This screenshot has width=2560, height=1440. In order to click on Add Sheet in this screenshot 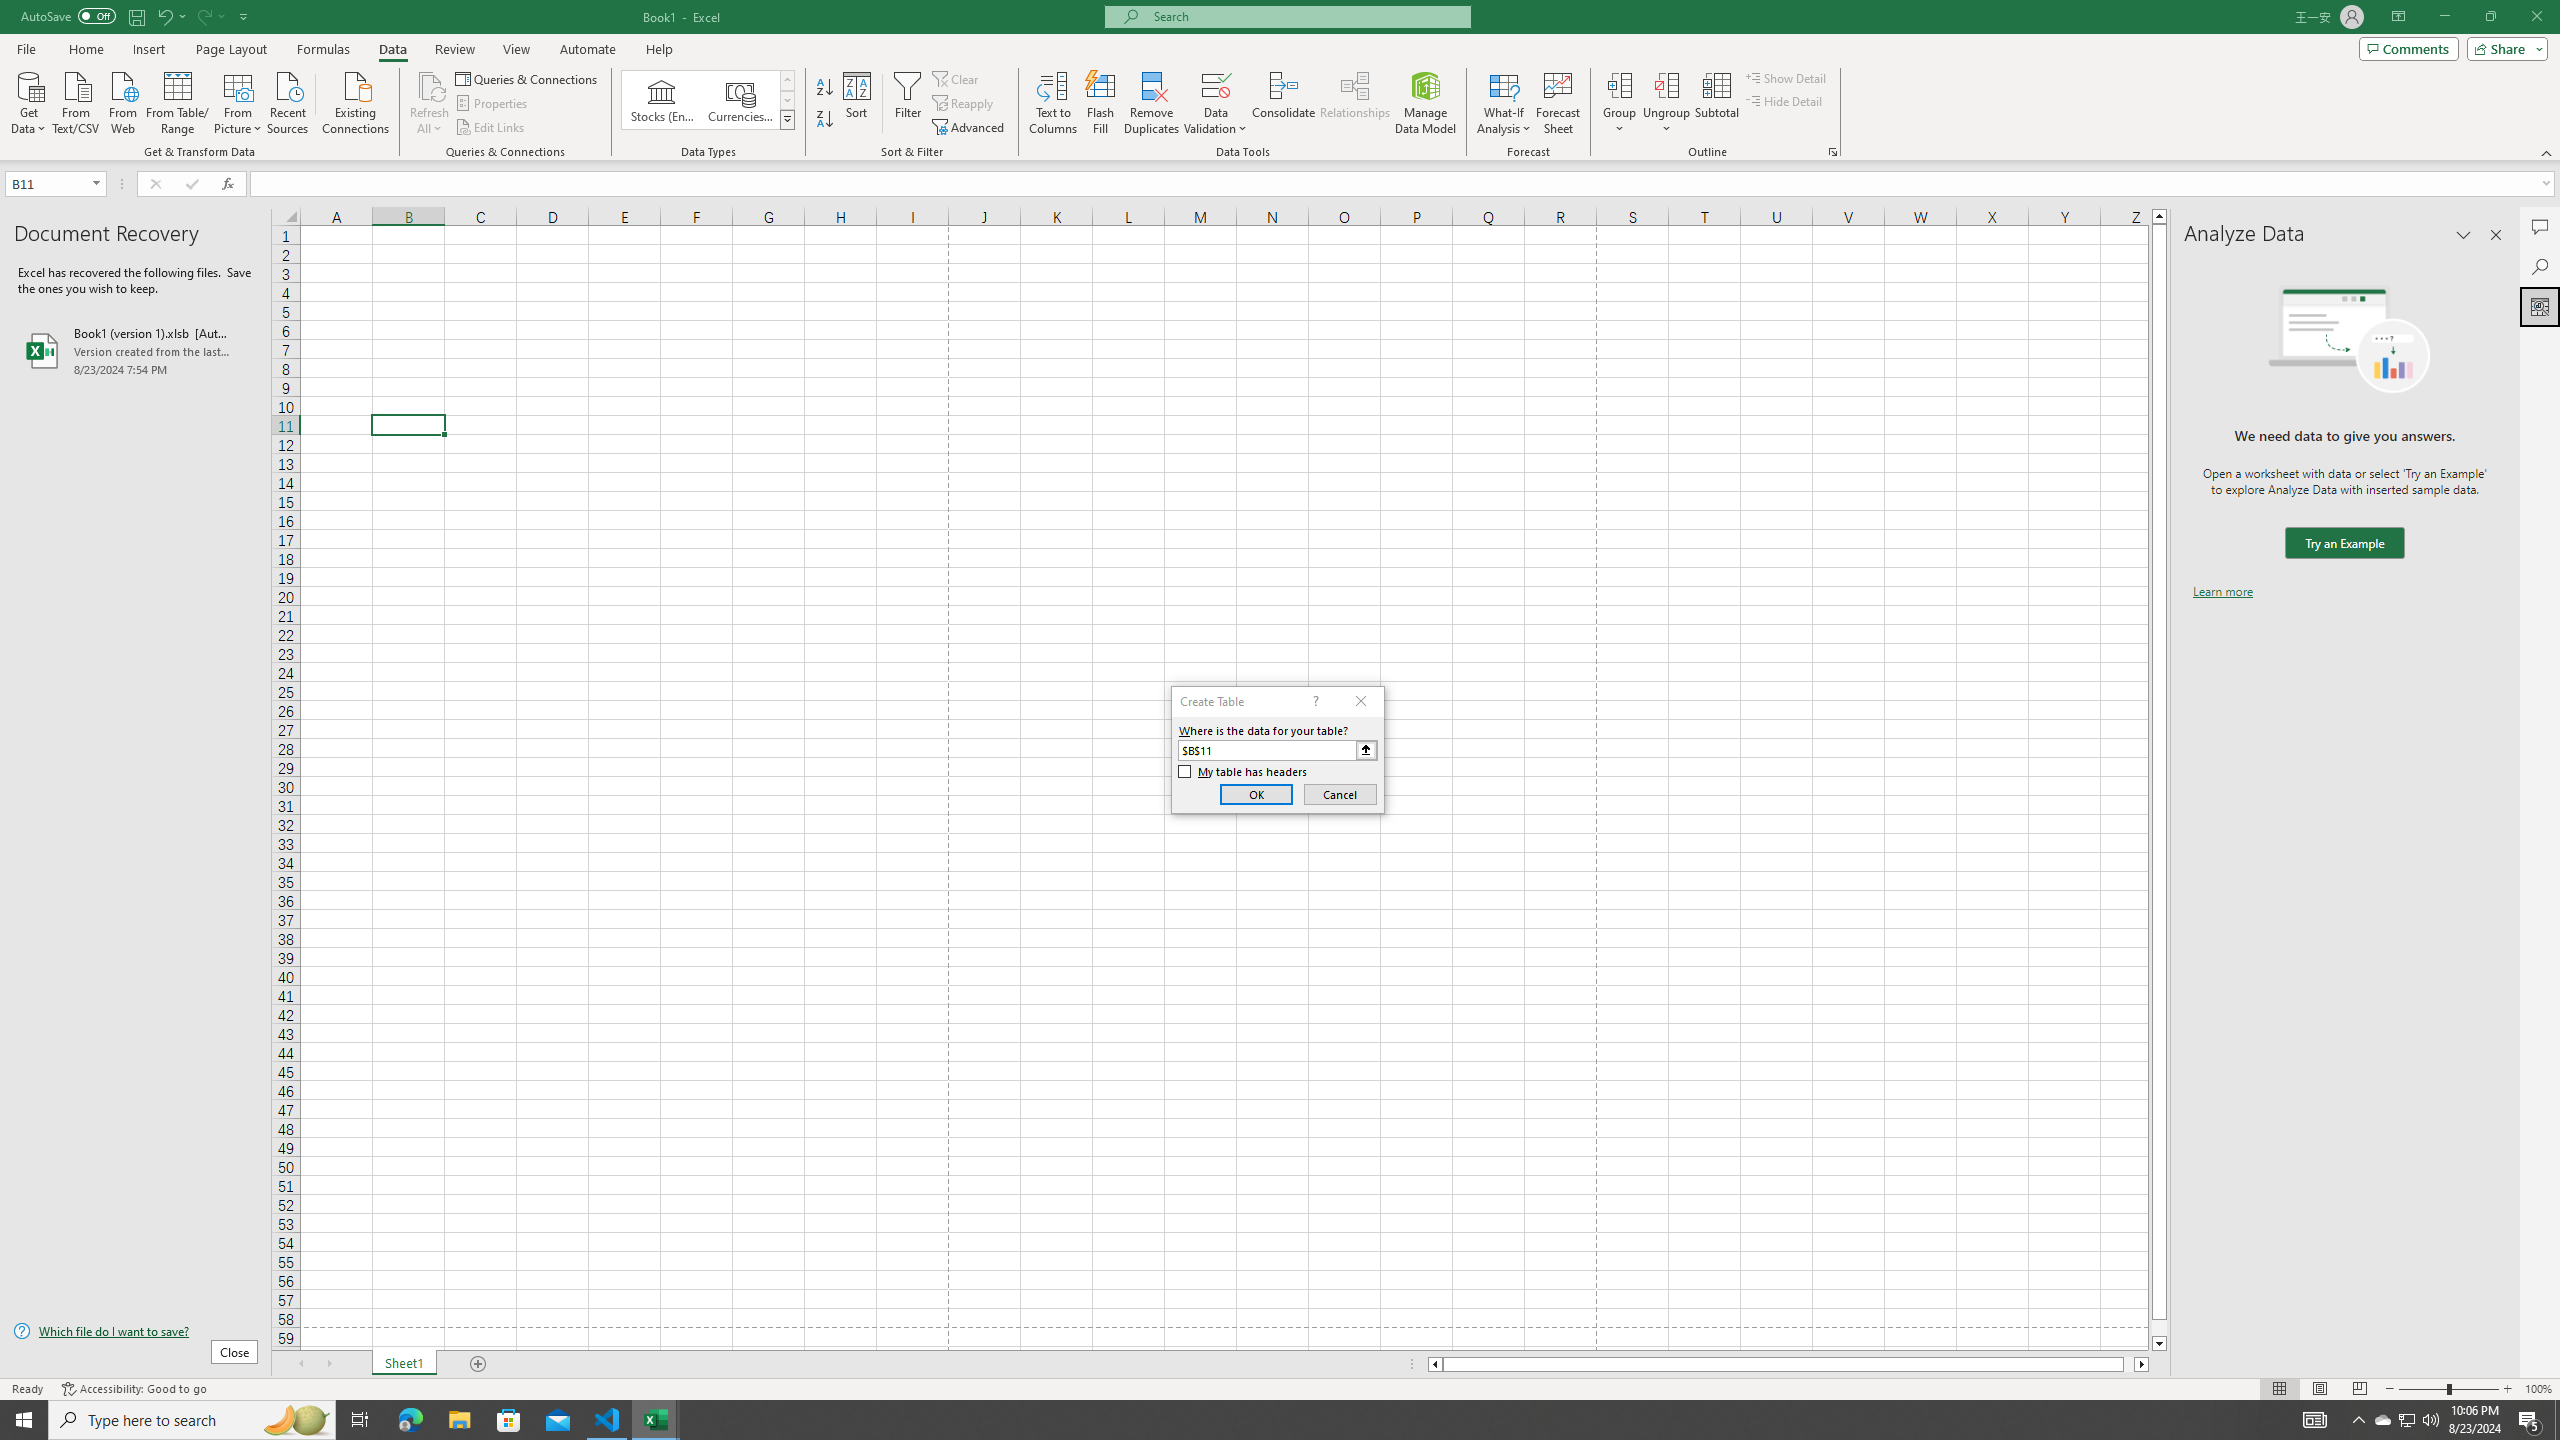, I will do `click(480, 1364)`.